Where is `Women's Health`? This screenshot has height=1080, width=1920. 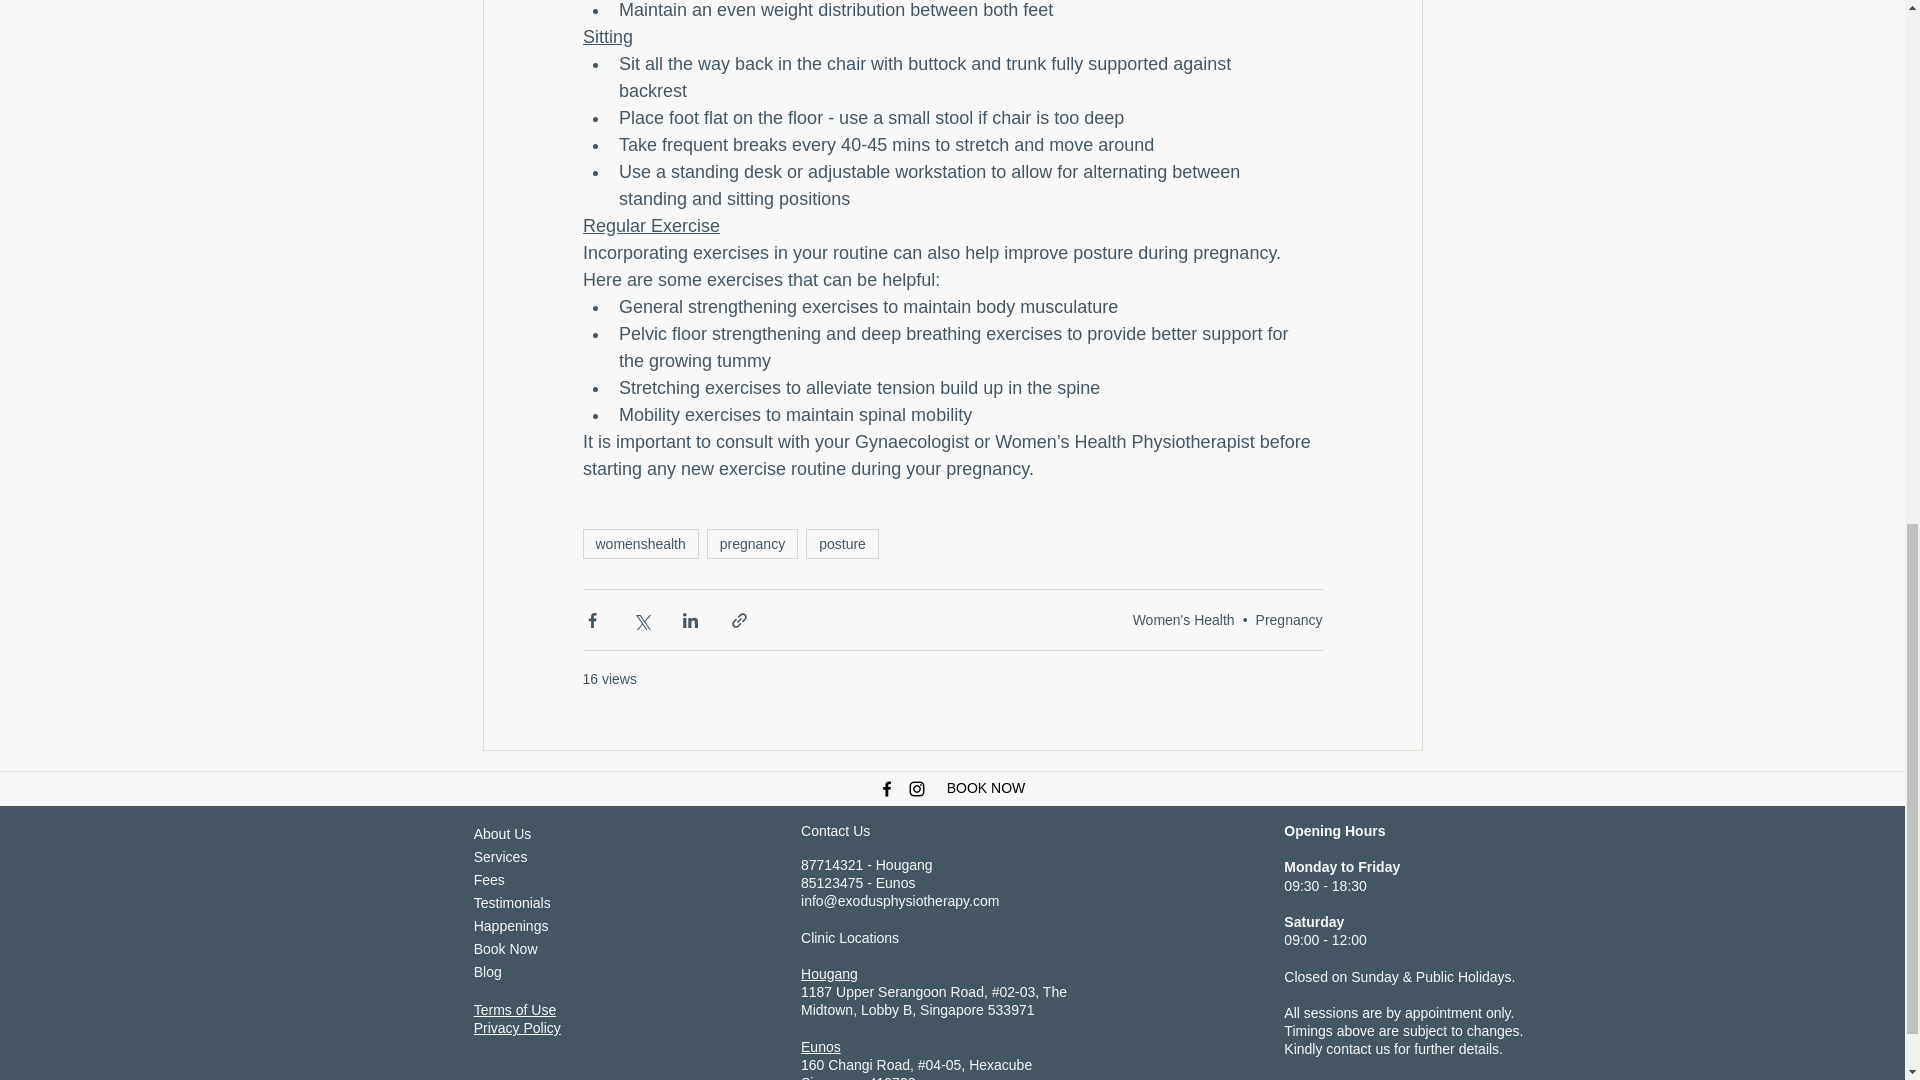
Women's Health is located at coordinates (1183, 620).